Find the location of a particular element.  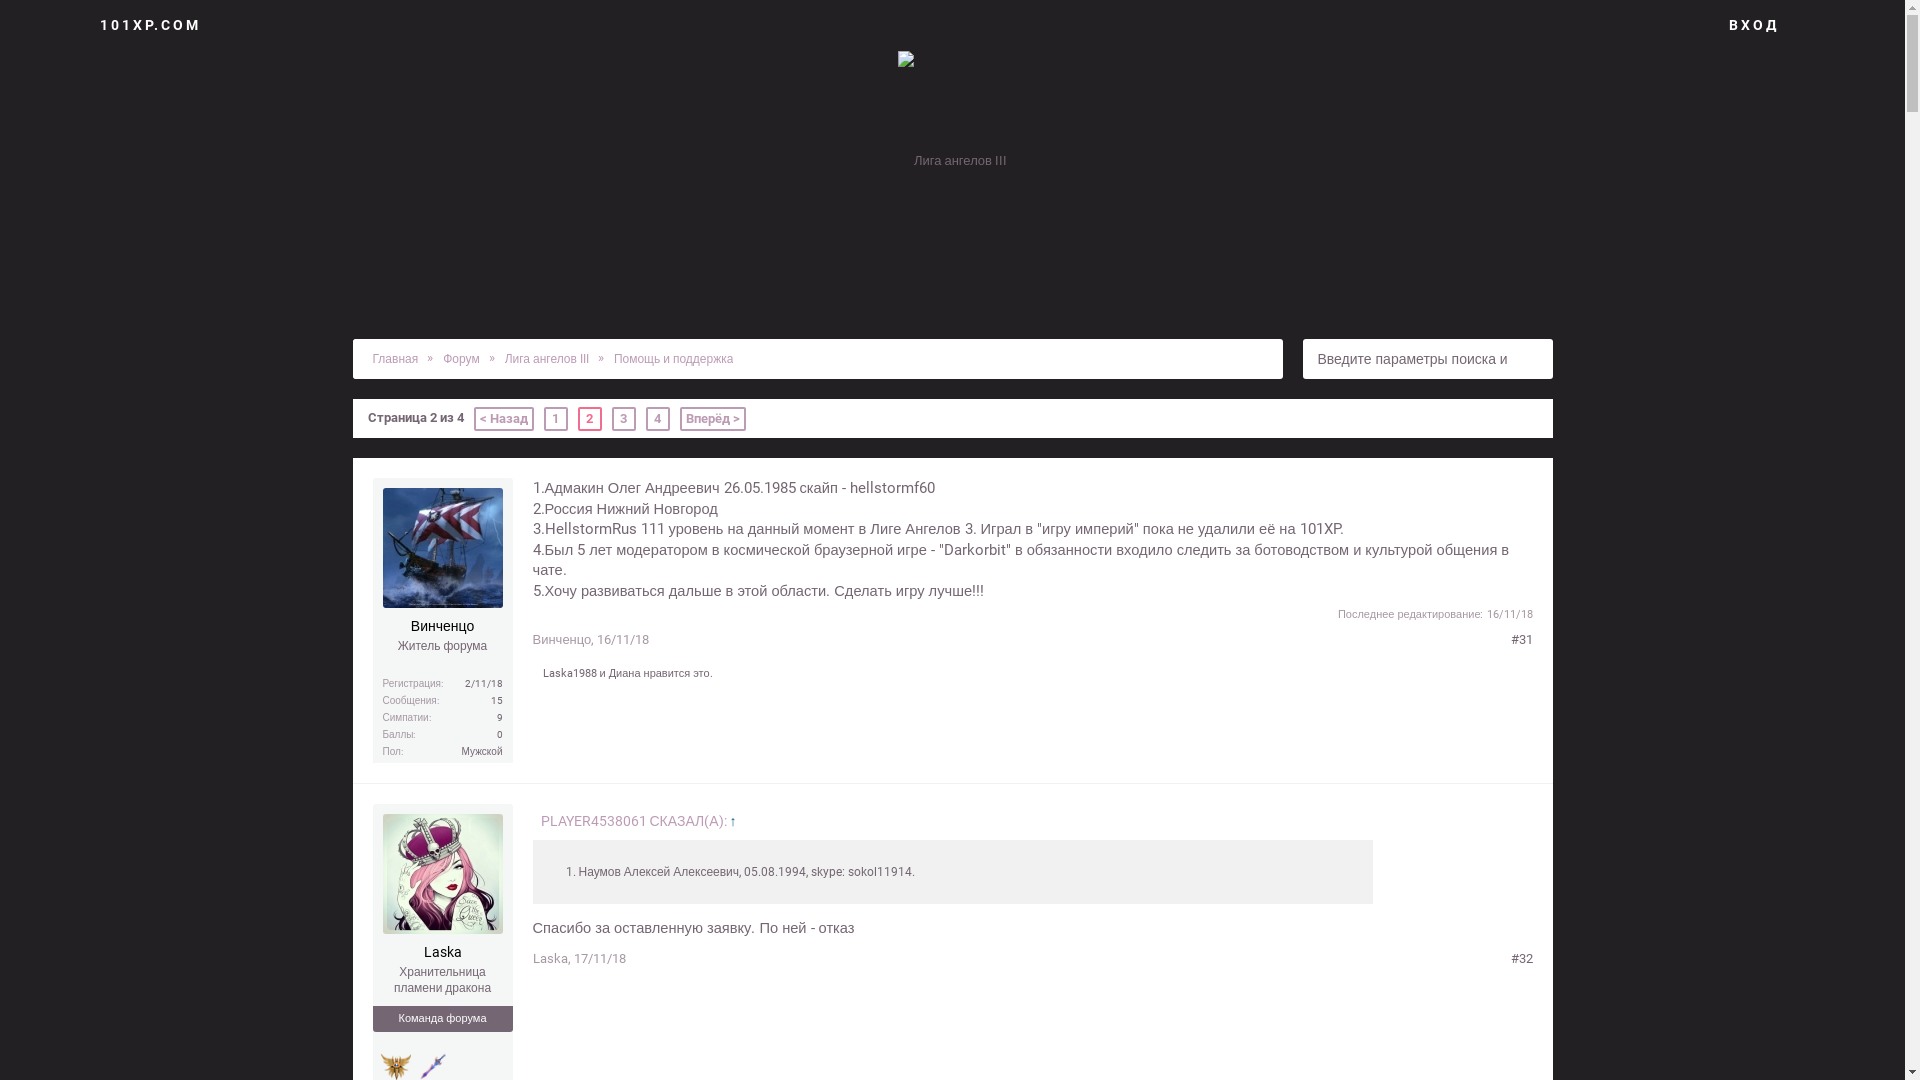

Laska1988 is located at coordinates (569, 674).